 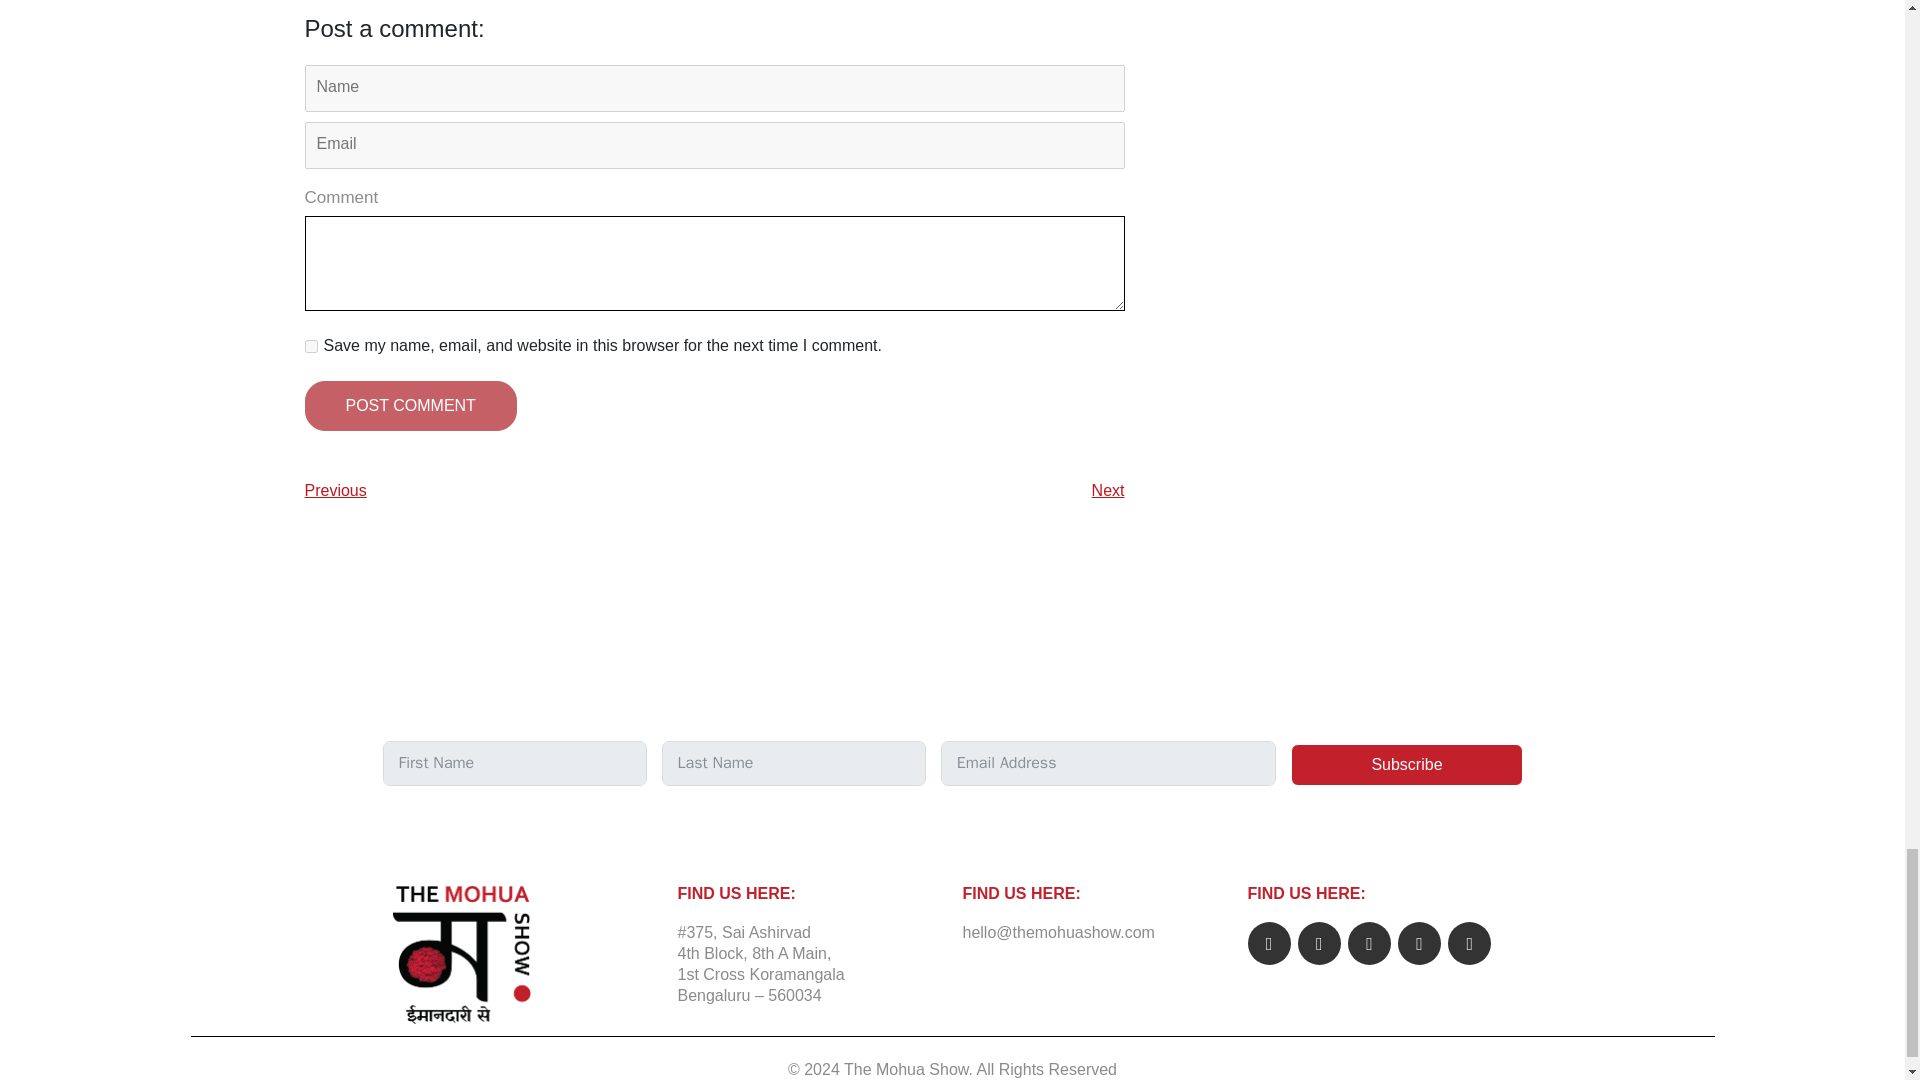 What do you see at coordinates (410, 406) in the screenshot?
I see `POST COMMENT` at bounding box center [410, 406].